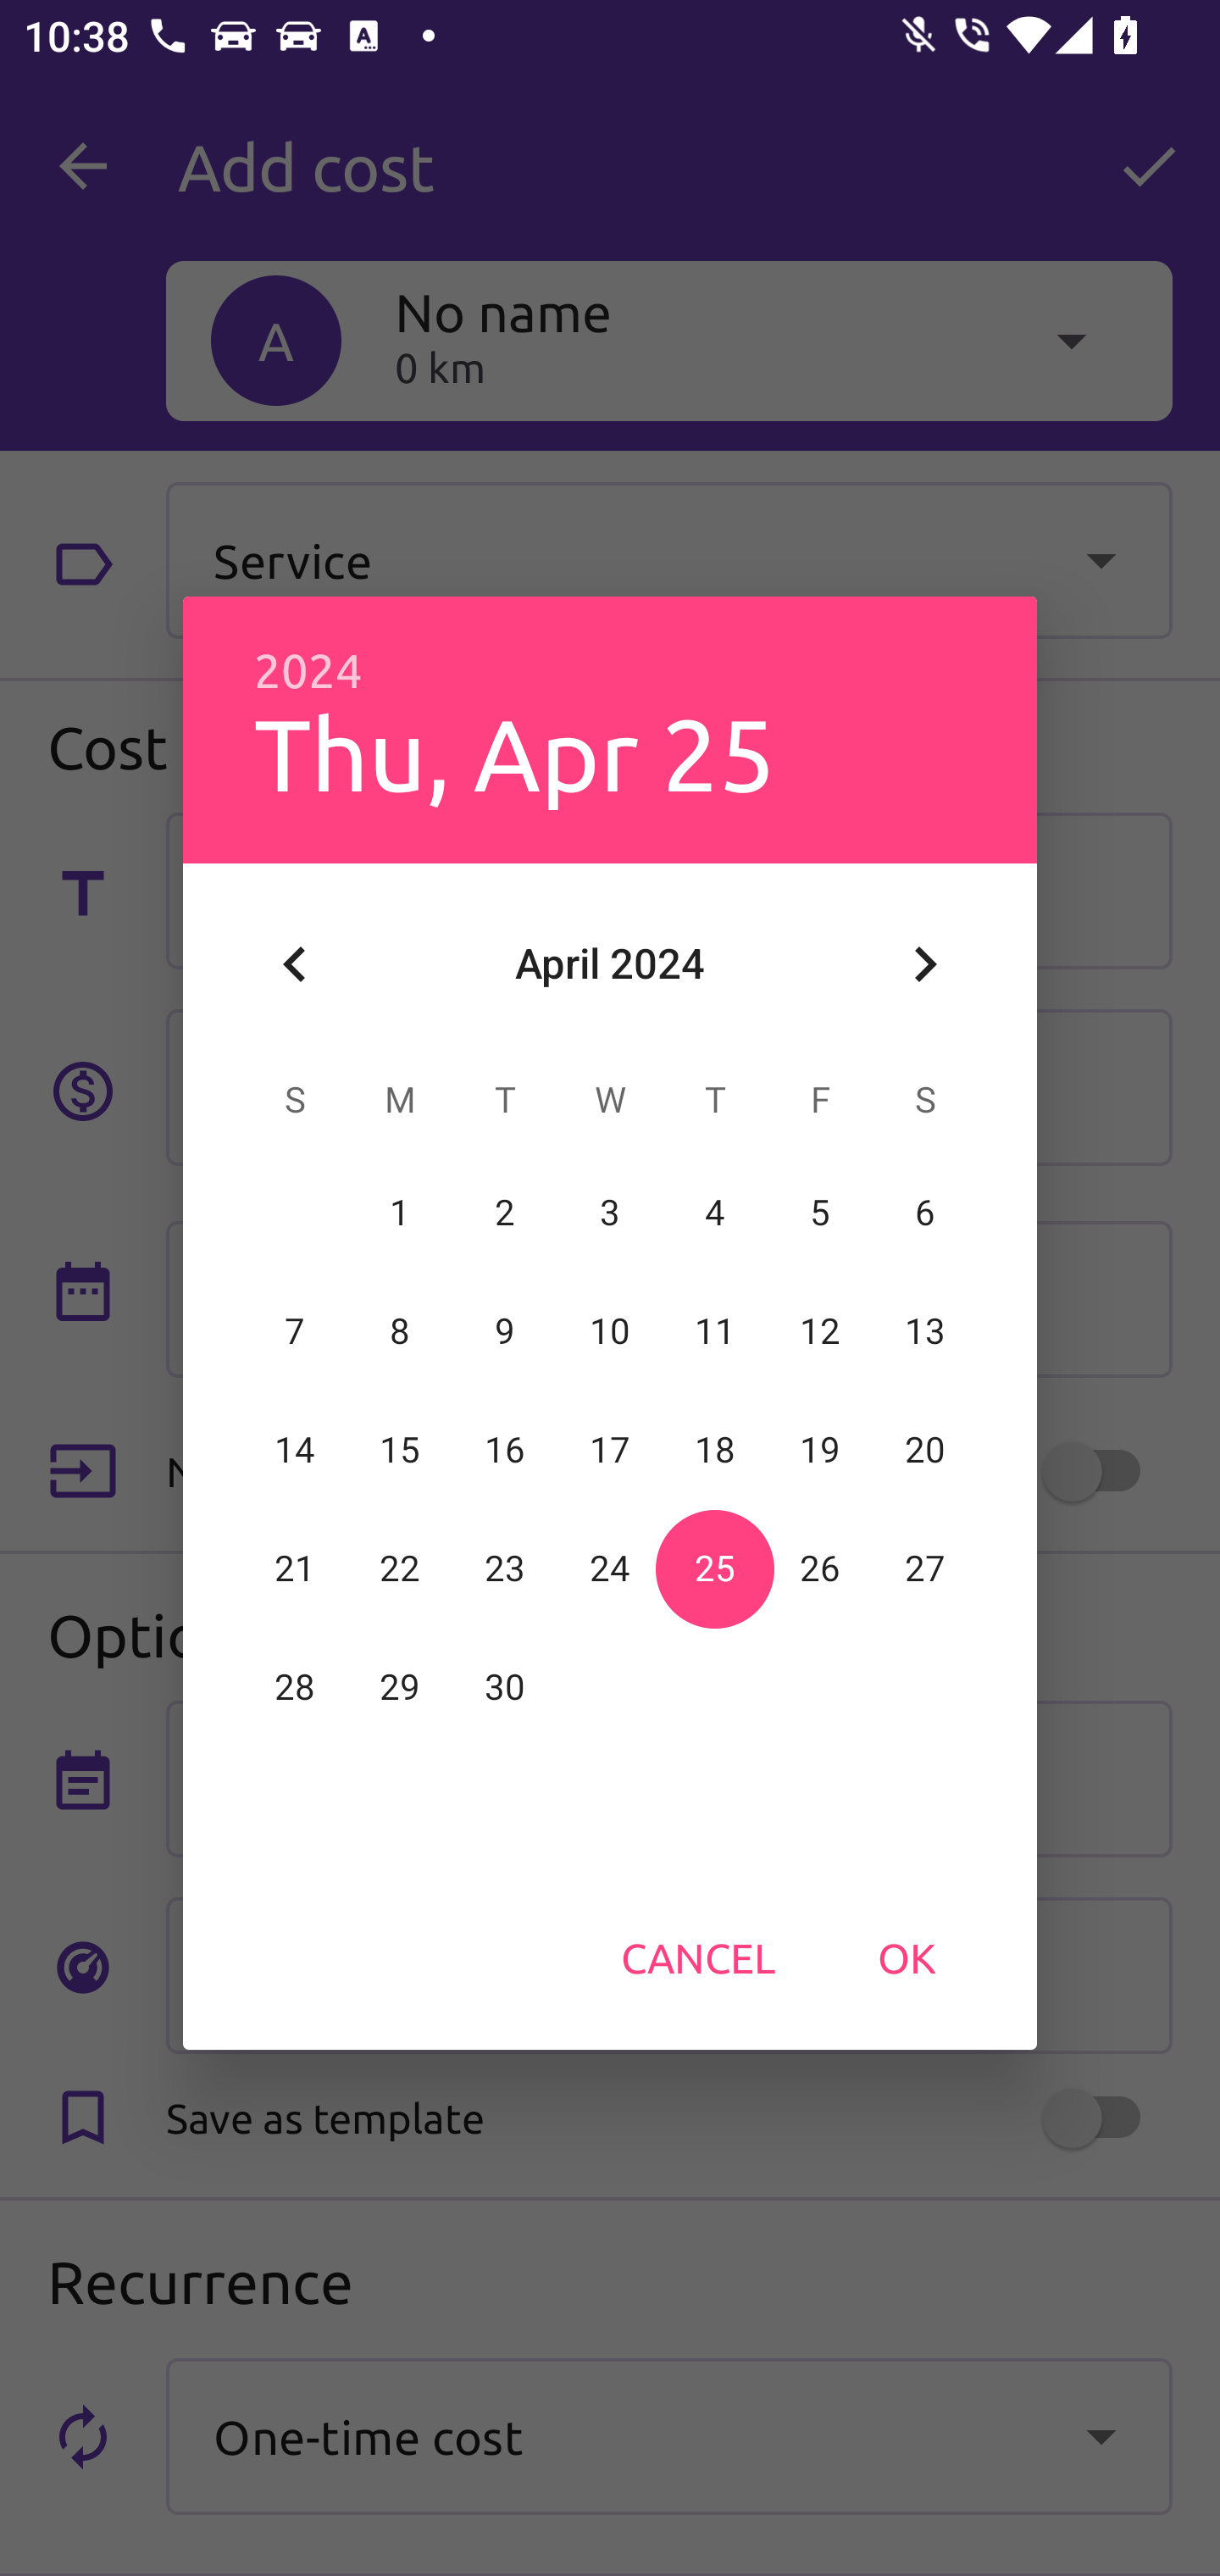 The height and width of the screenshot is (2576, 1220). What do you see at coordinates (400, 1331) in the screenshot?
I see `8 08 April 2024` at bounding box center [400, 1331].